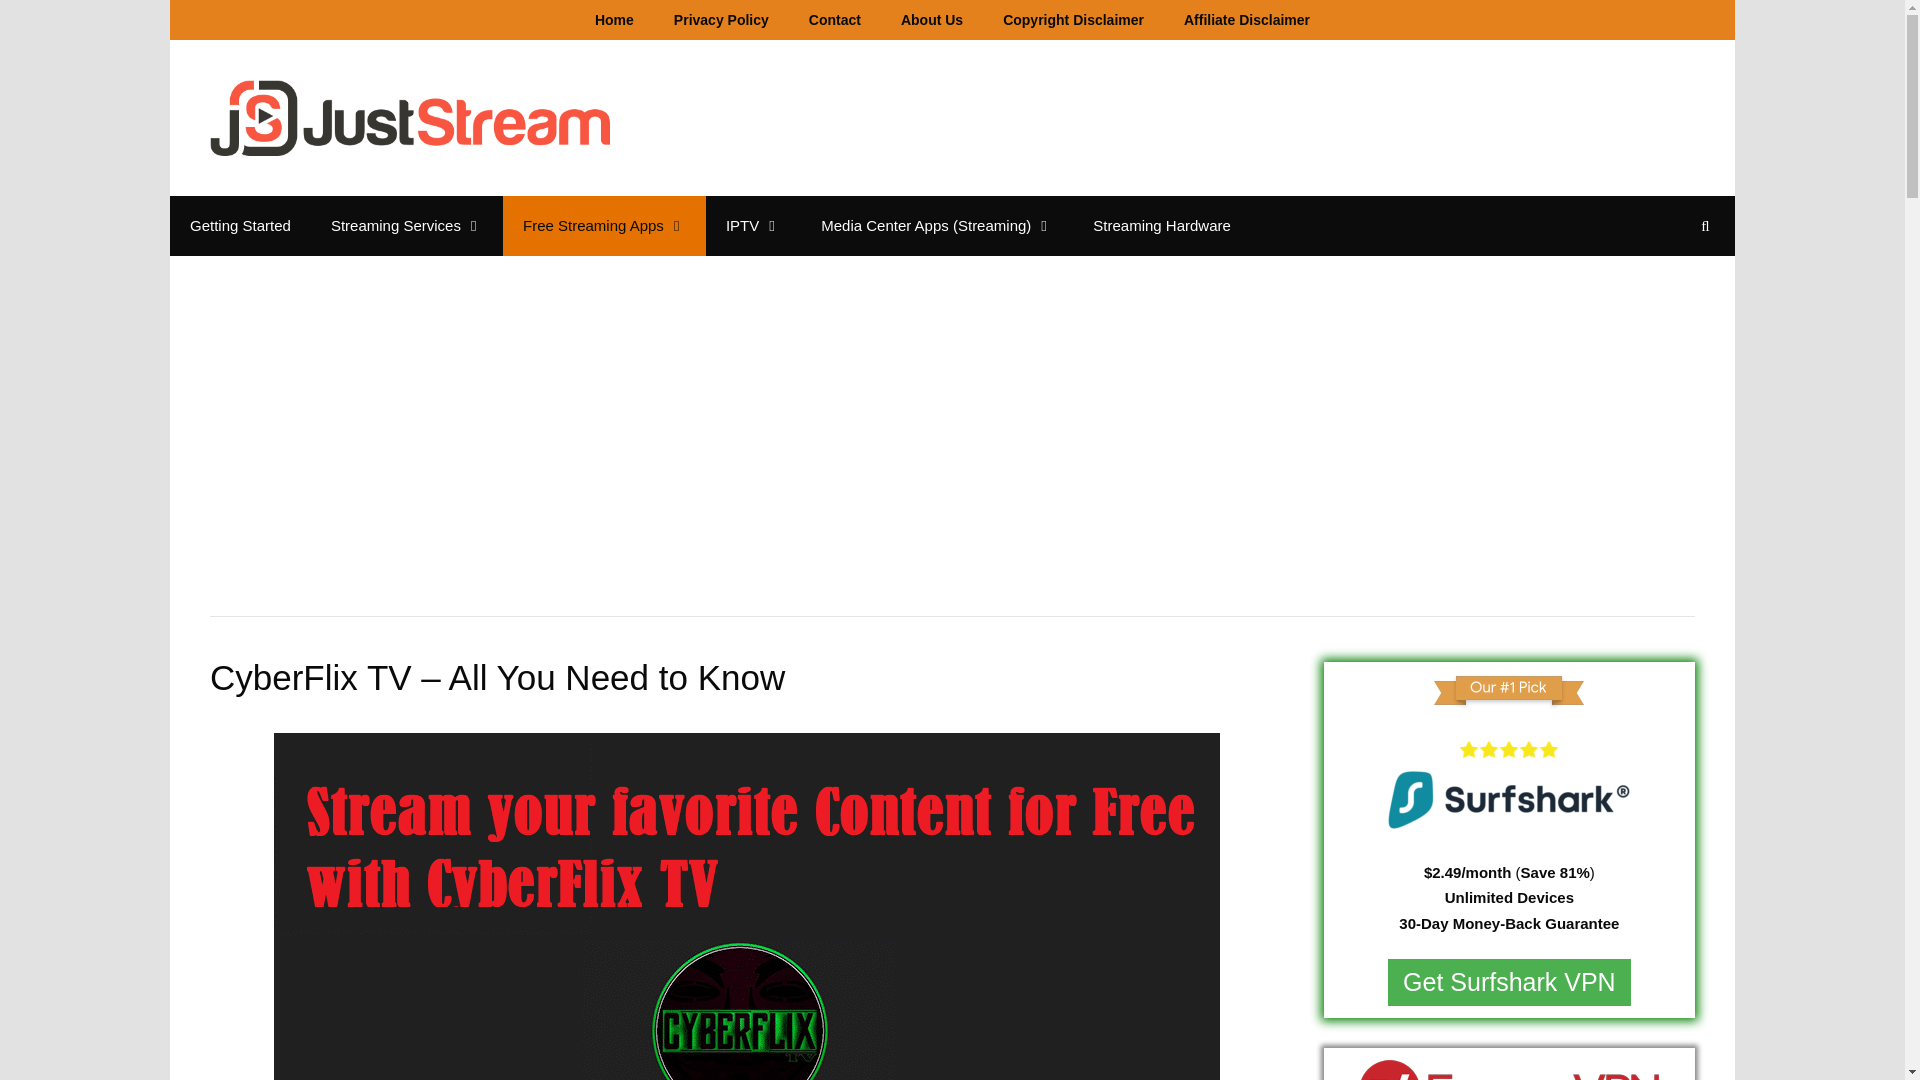 Image resolution: width=1920 pixels, height=1080 pixels. I want to click on Streaming Services, so click(407, 225).